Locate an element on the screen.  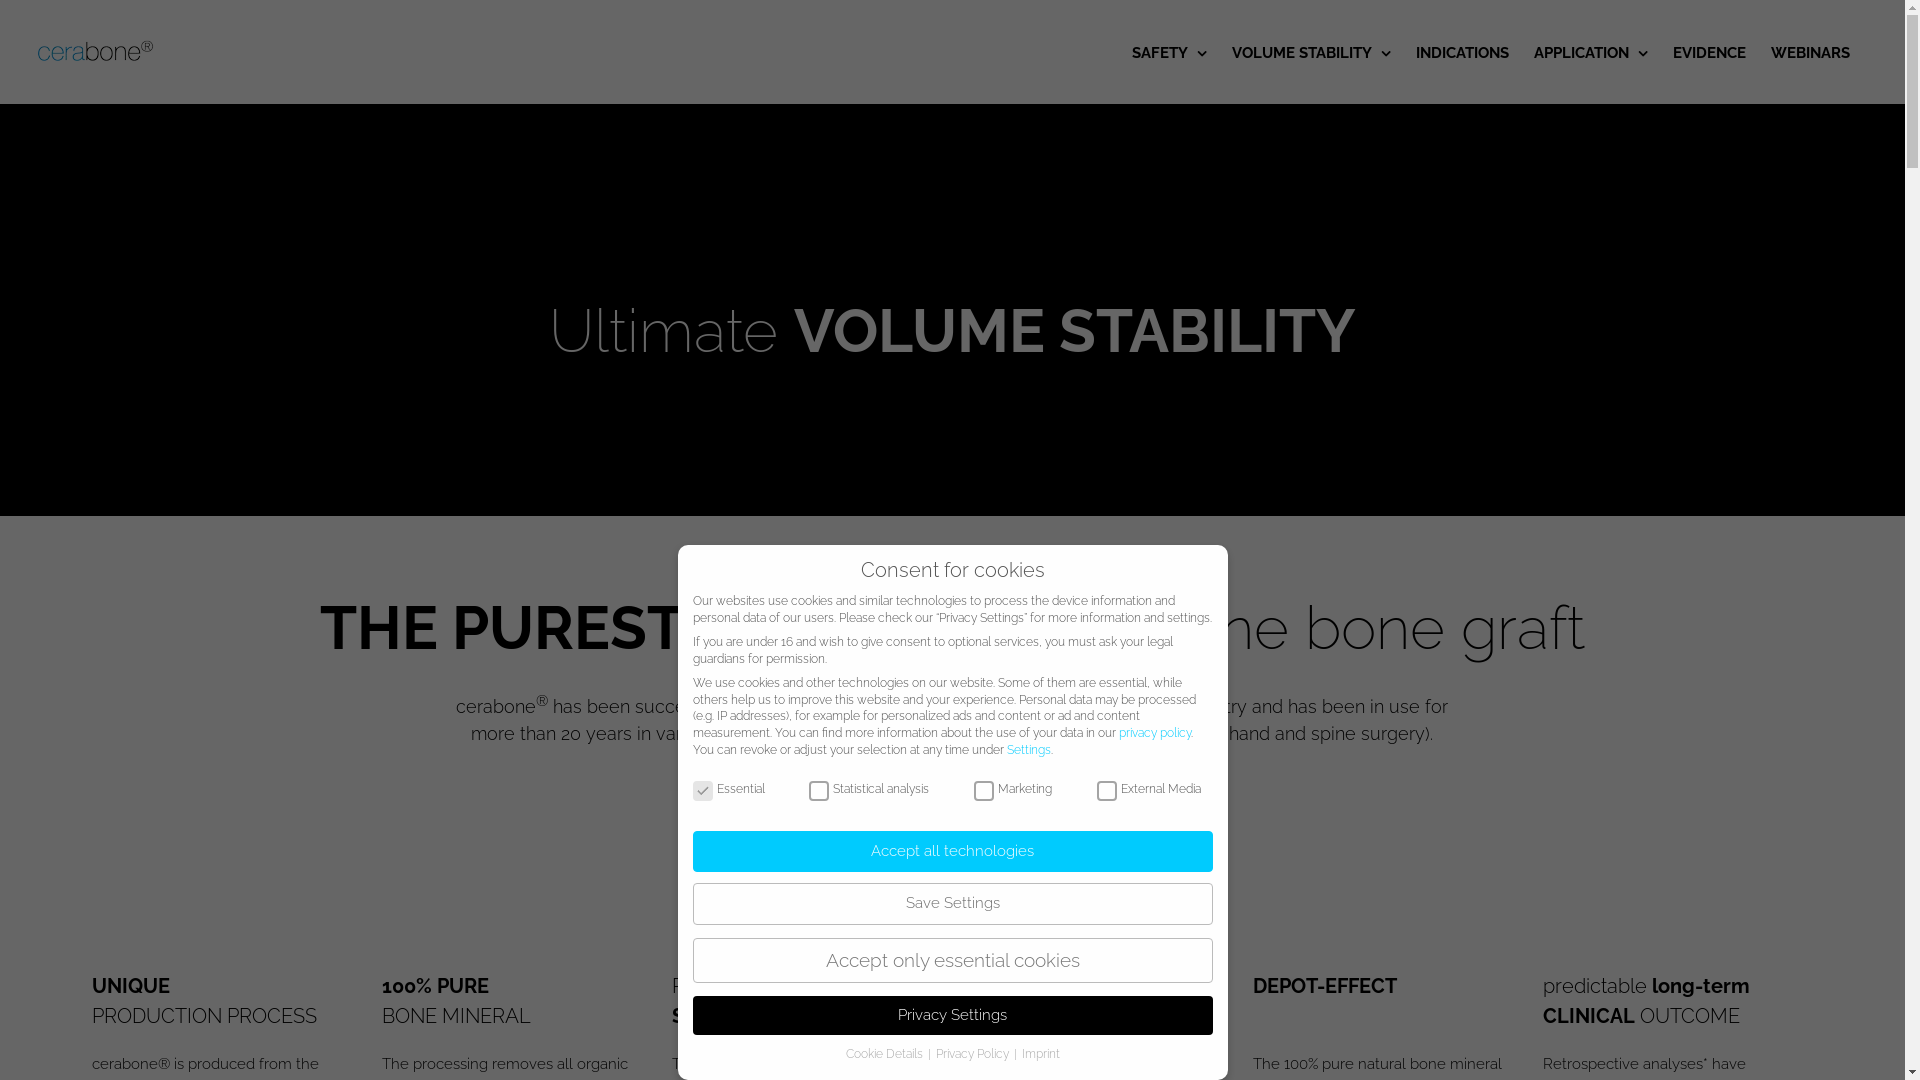
VOLUME STABILITY is located at coordinates (1312, 52).